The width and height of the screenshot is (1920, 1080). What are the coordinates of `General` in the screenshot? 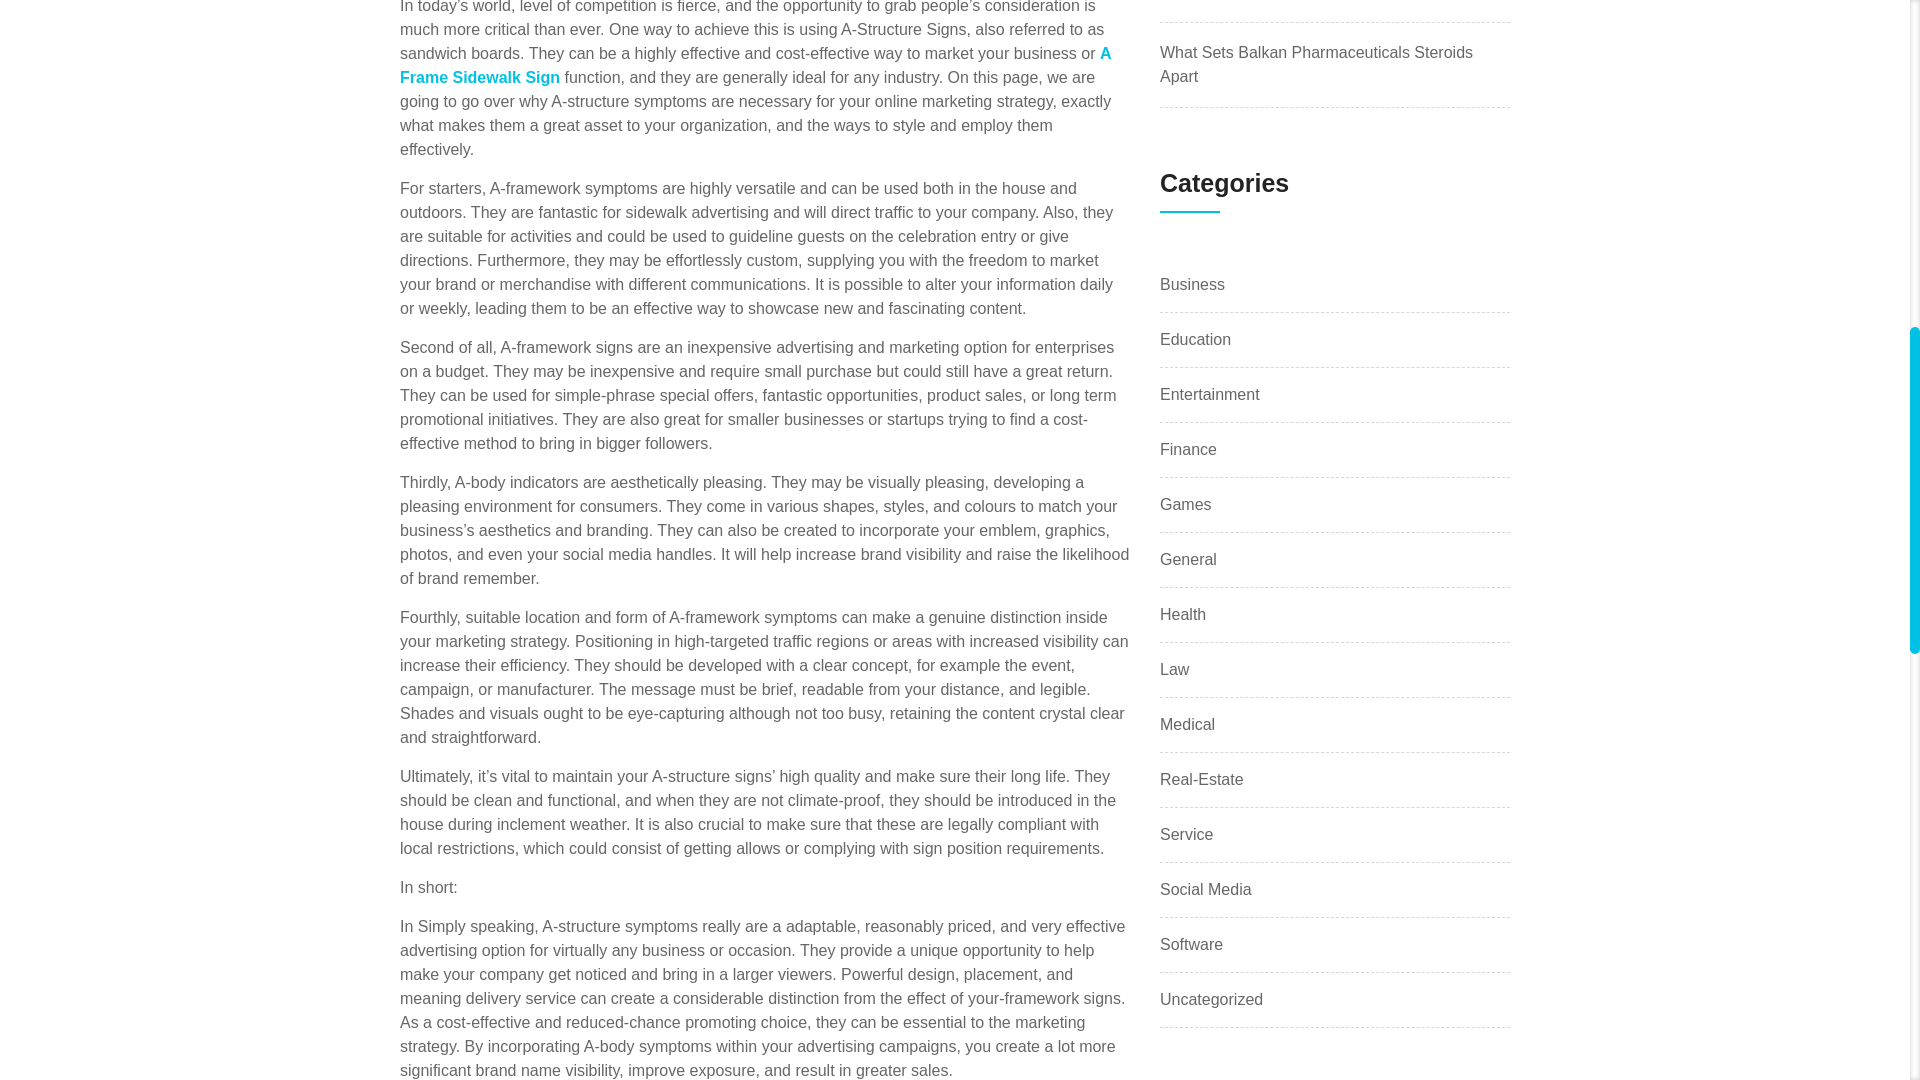 It's located at (1188, 560).